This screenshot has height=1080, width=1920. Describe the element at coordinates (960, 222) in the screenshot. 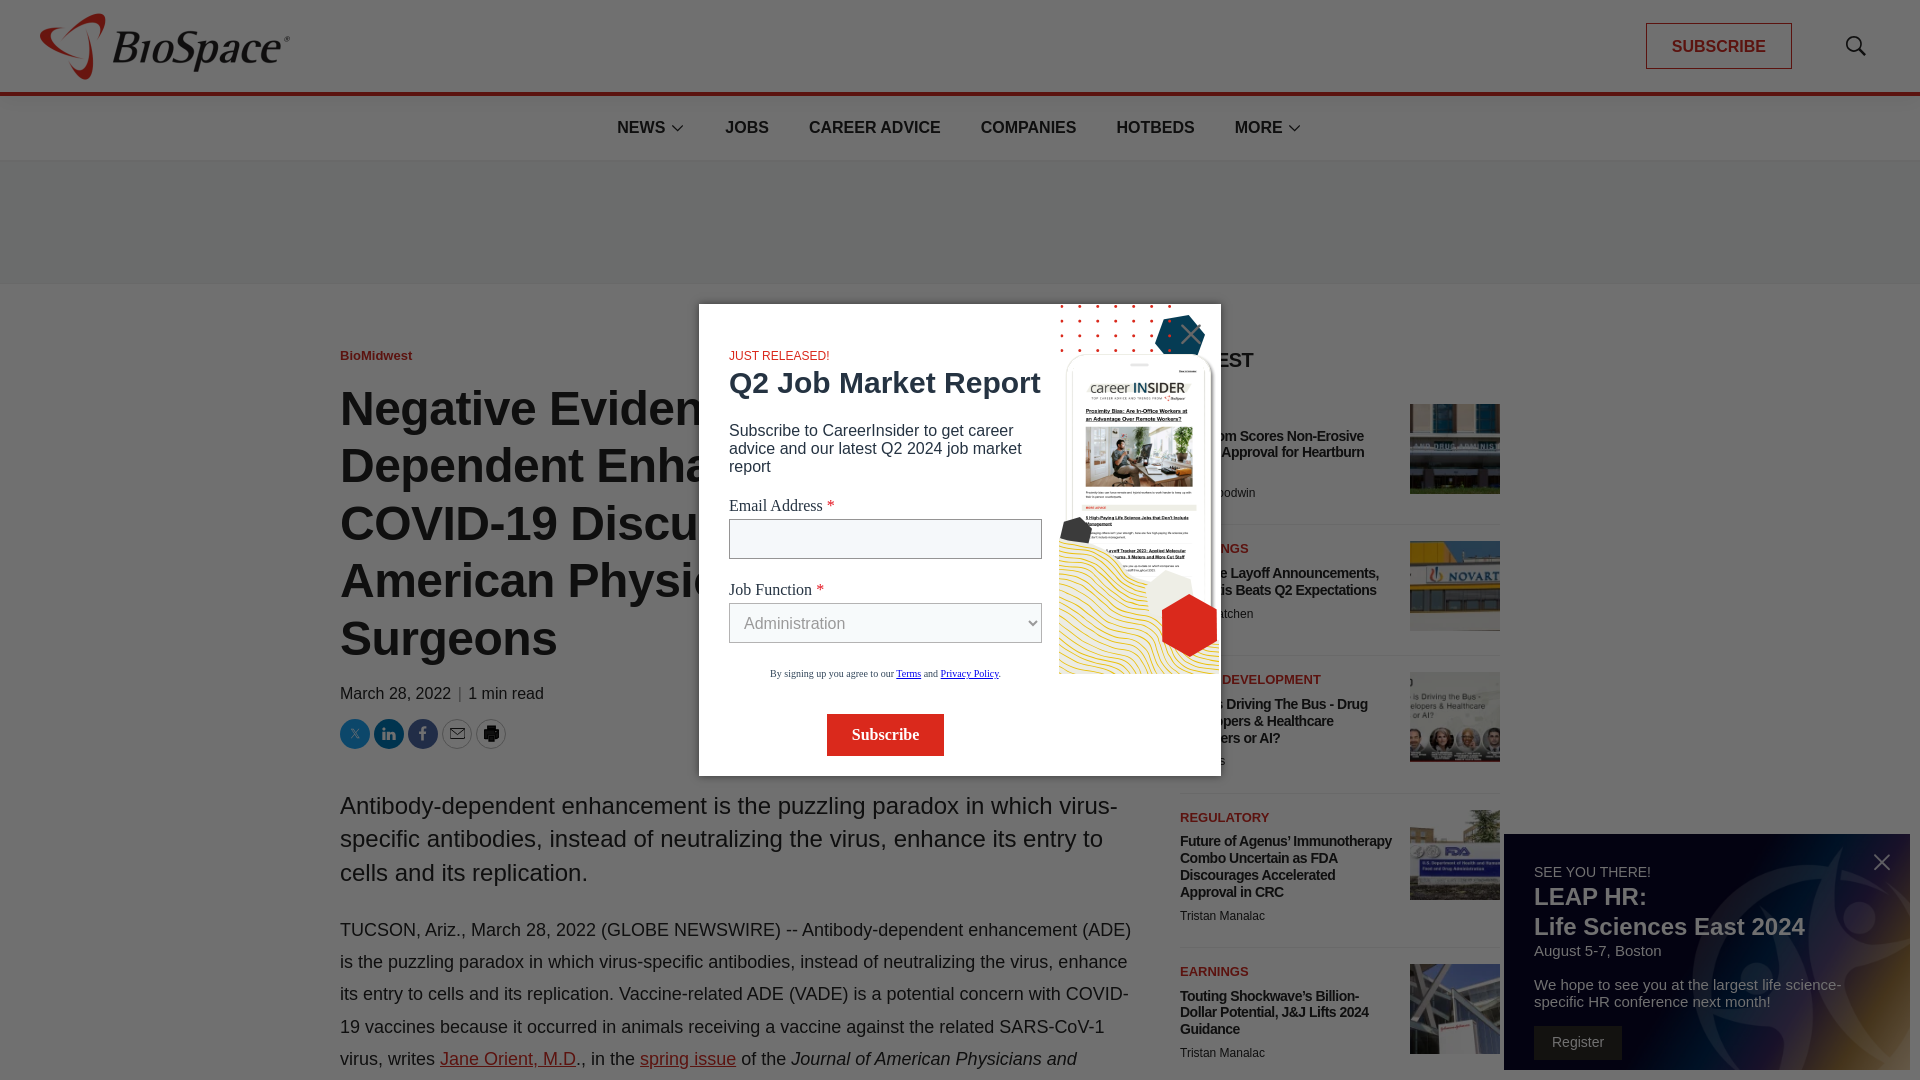

I see `3rd party ad content` at that location.